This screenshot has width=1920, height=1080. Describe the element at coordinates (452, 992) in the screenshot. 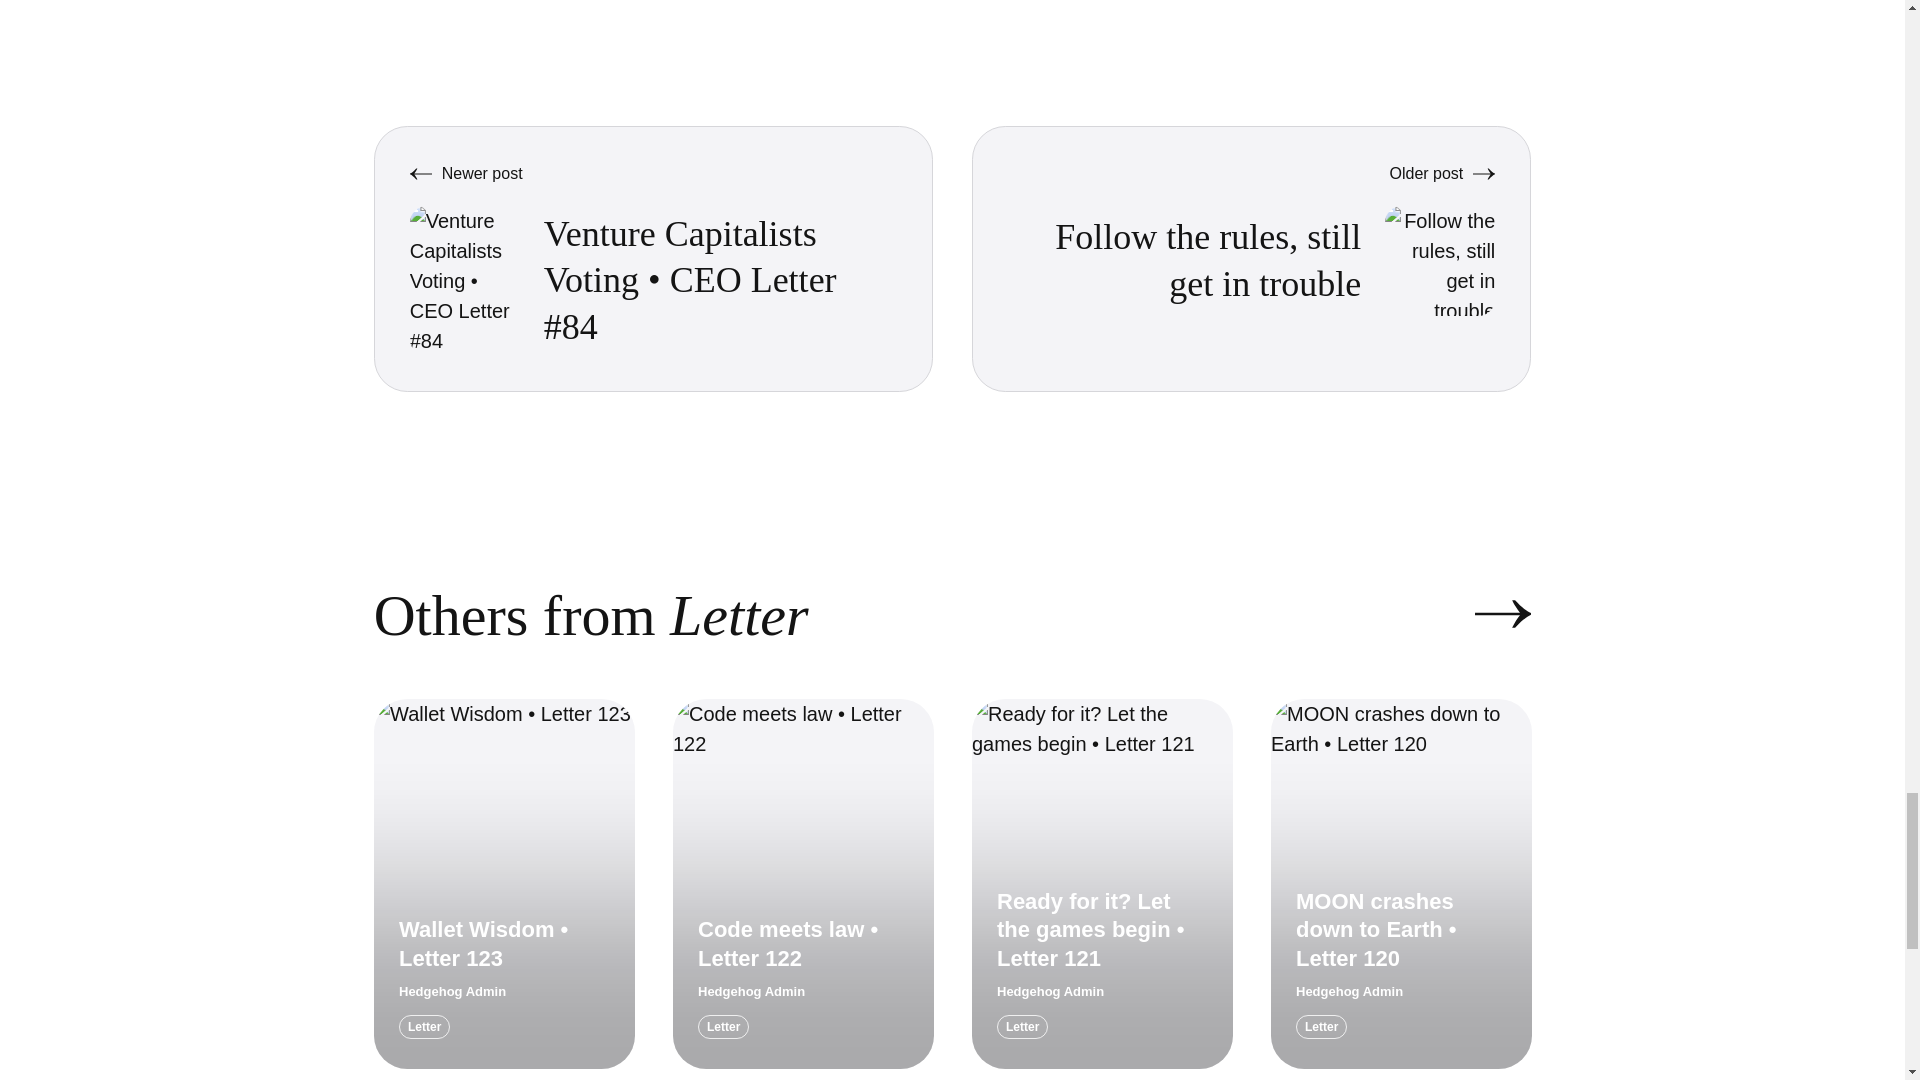

I see `Hedgehog Admin` at that location.